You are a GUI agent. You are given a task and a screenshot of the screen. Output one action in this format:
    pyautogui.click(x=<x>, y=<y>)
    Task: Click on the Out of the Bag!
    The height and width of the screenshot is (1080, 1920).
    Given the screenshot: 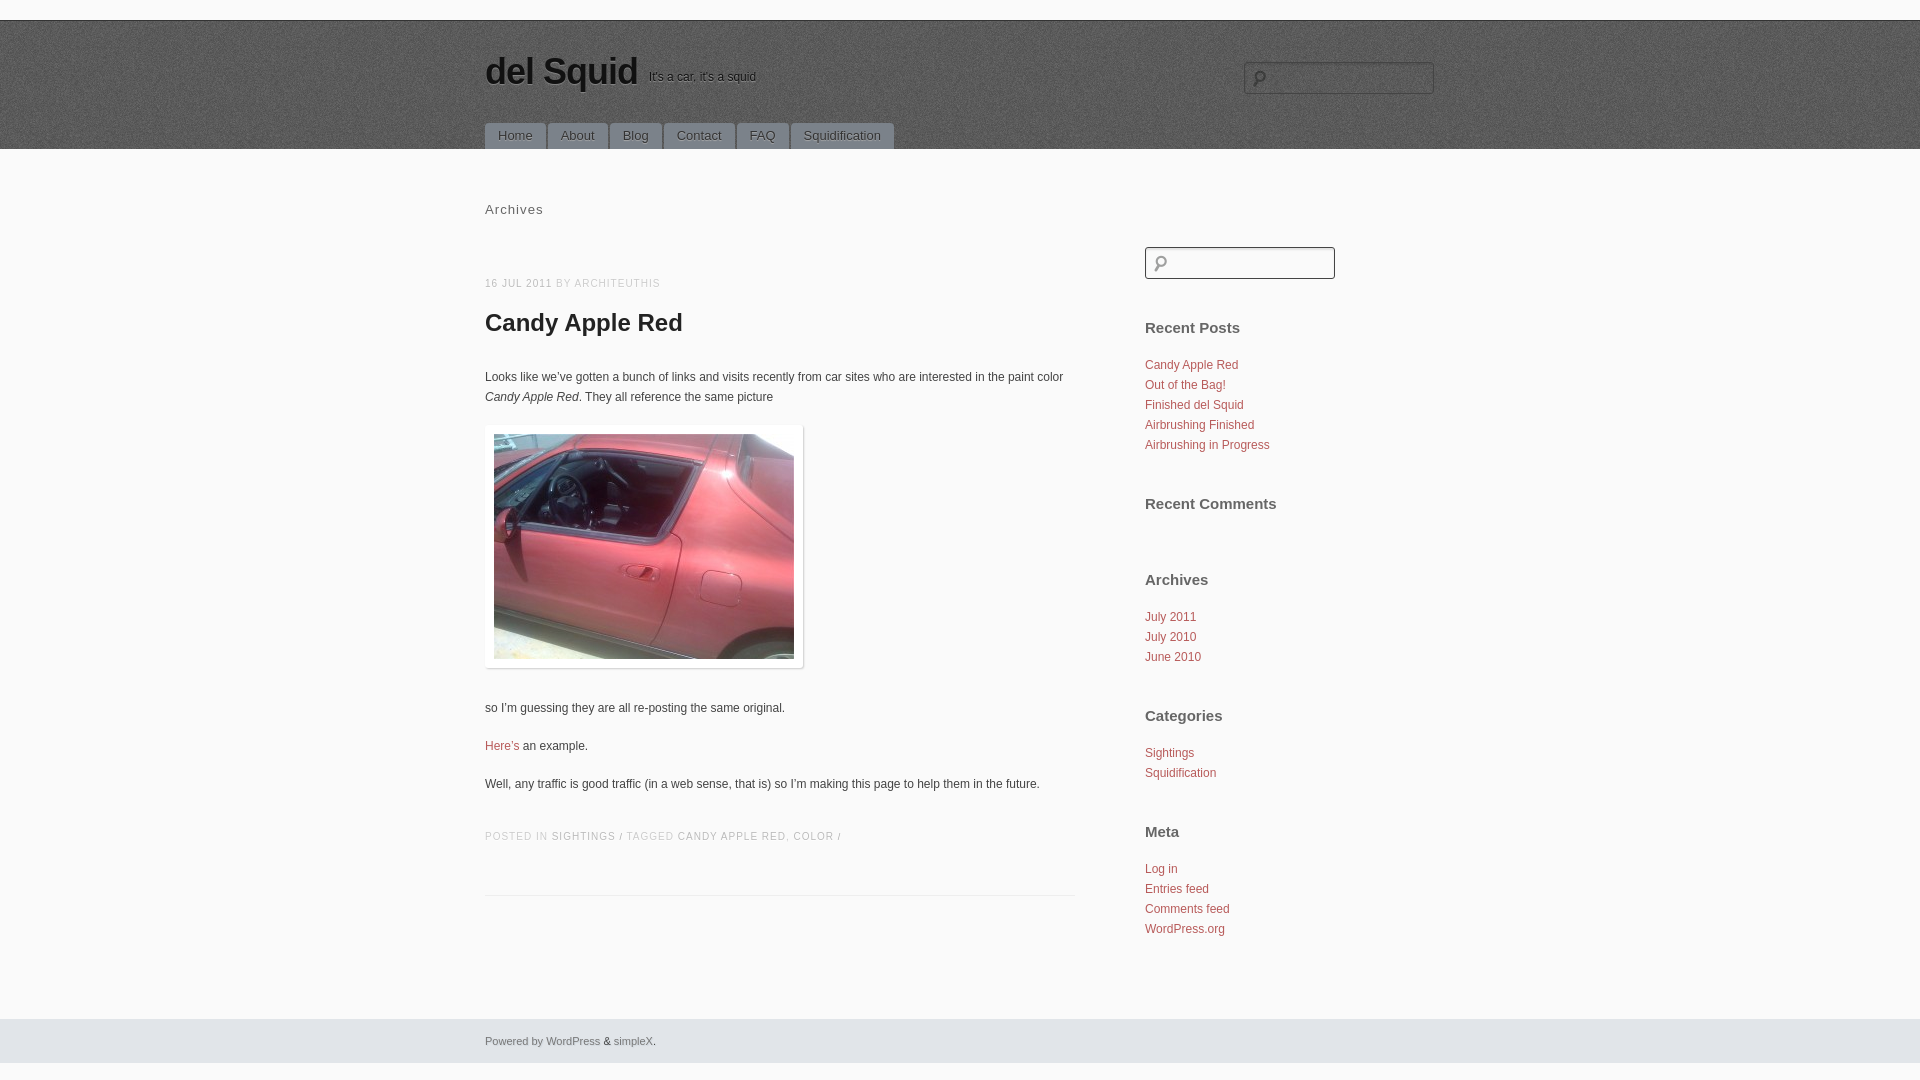 What is the action you would take?
    pyautogui.click(x=1185, y=385)
    